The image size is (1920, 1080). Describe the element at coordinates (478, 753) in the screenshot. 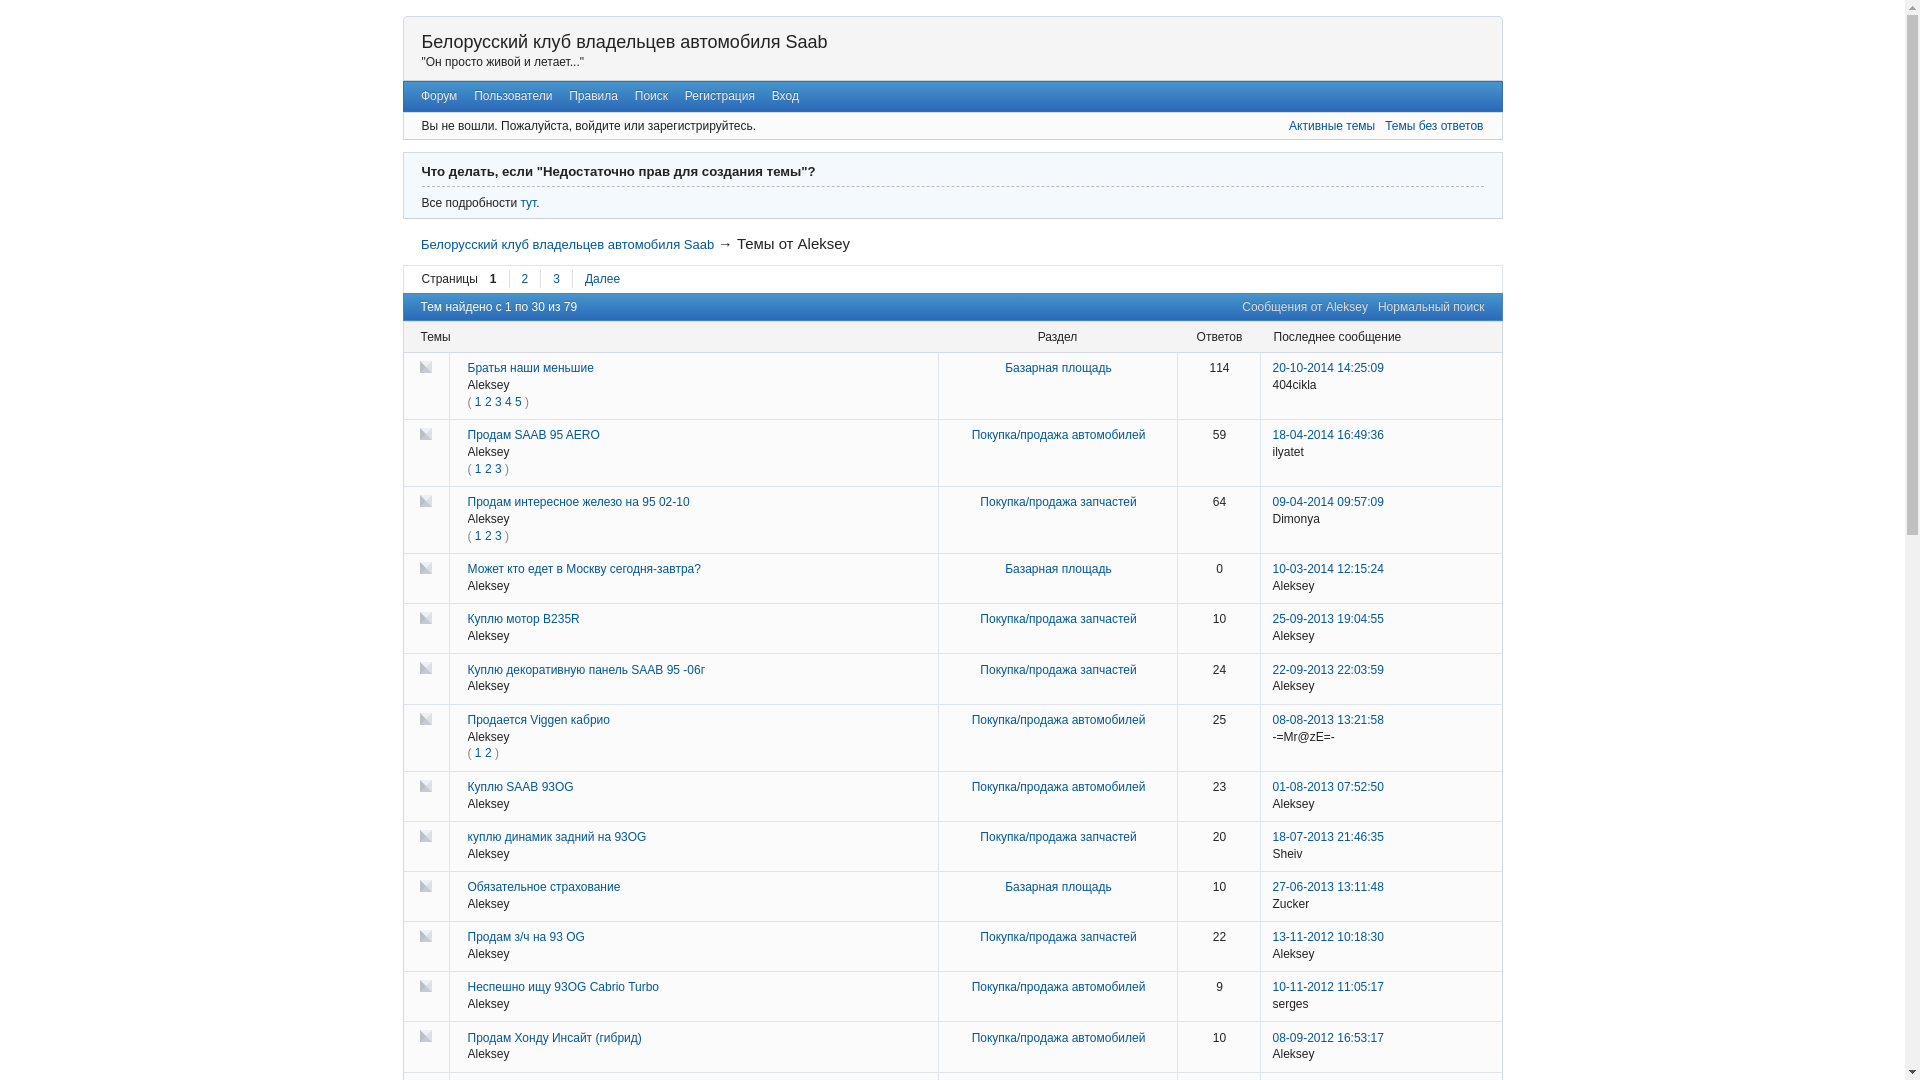

I see `1` at that location.